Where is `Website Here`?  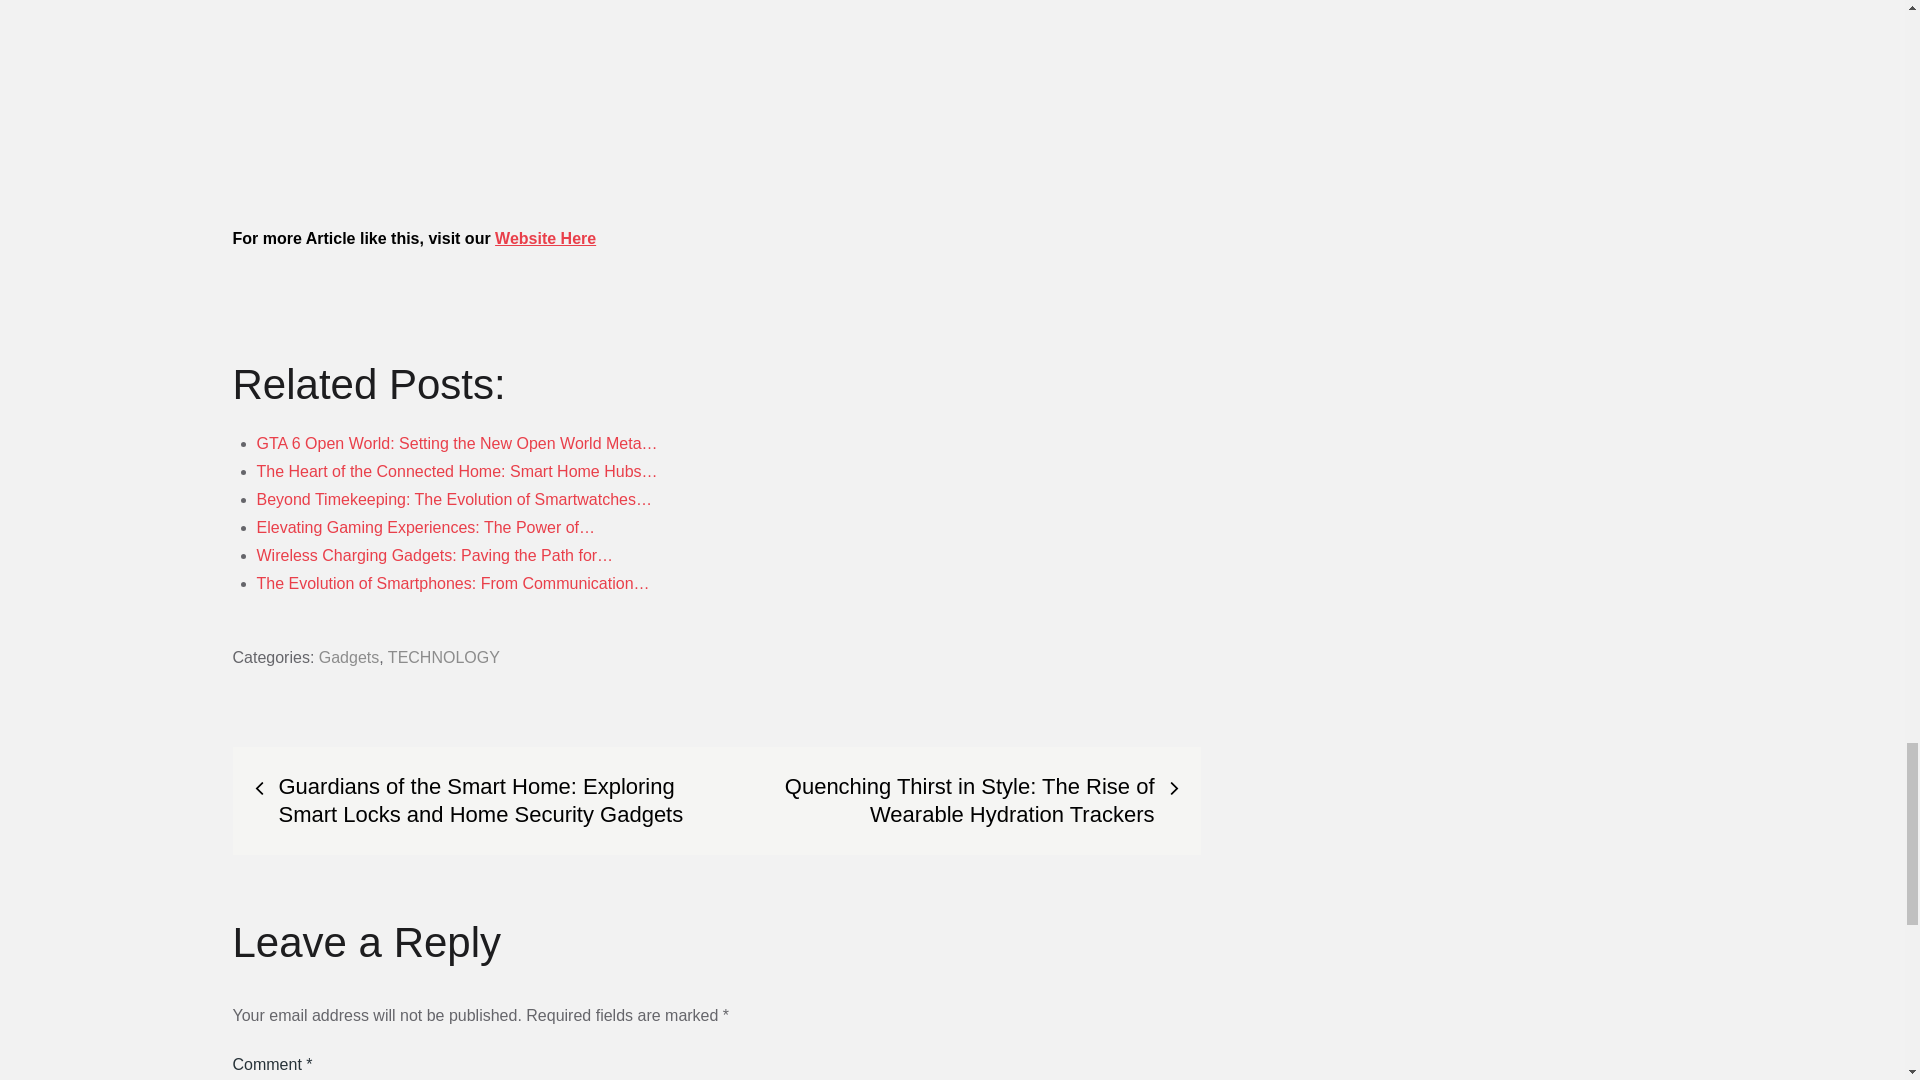
Website Here is located at coordinates (545, 238).